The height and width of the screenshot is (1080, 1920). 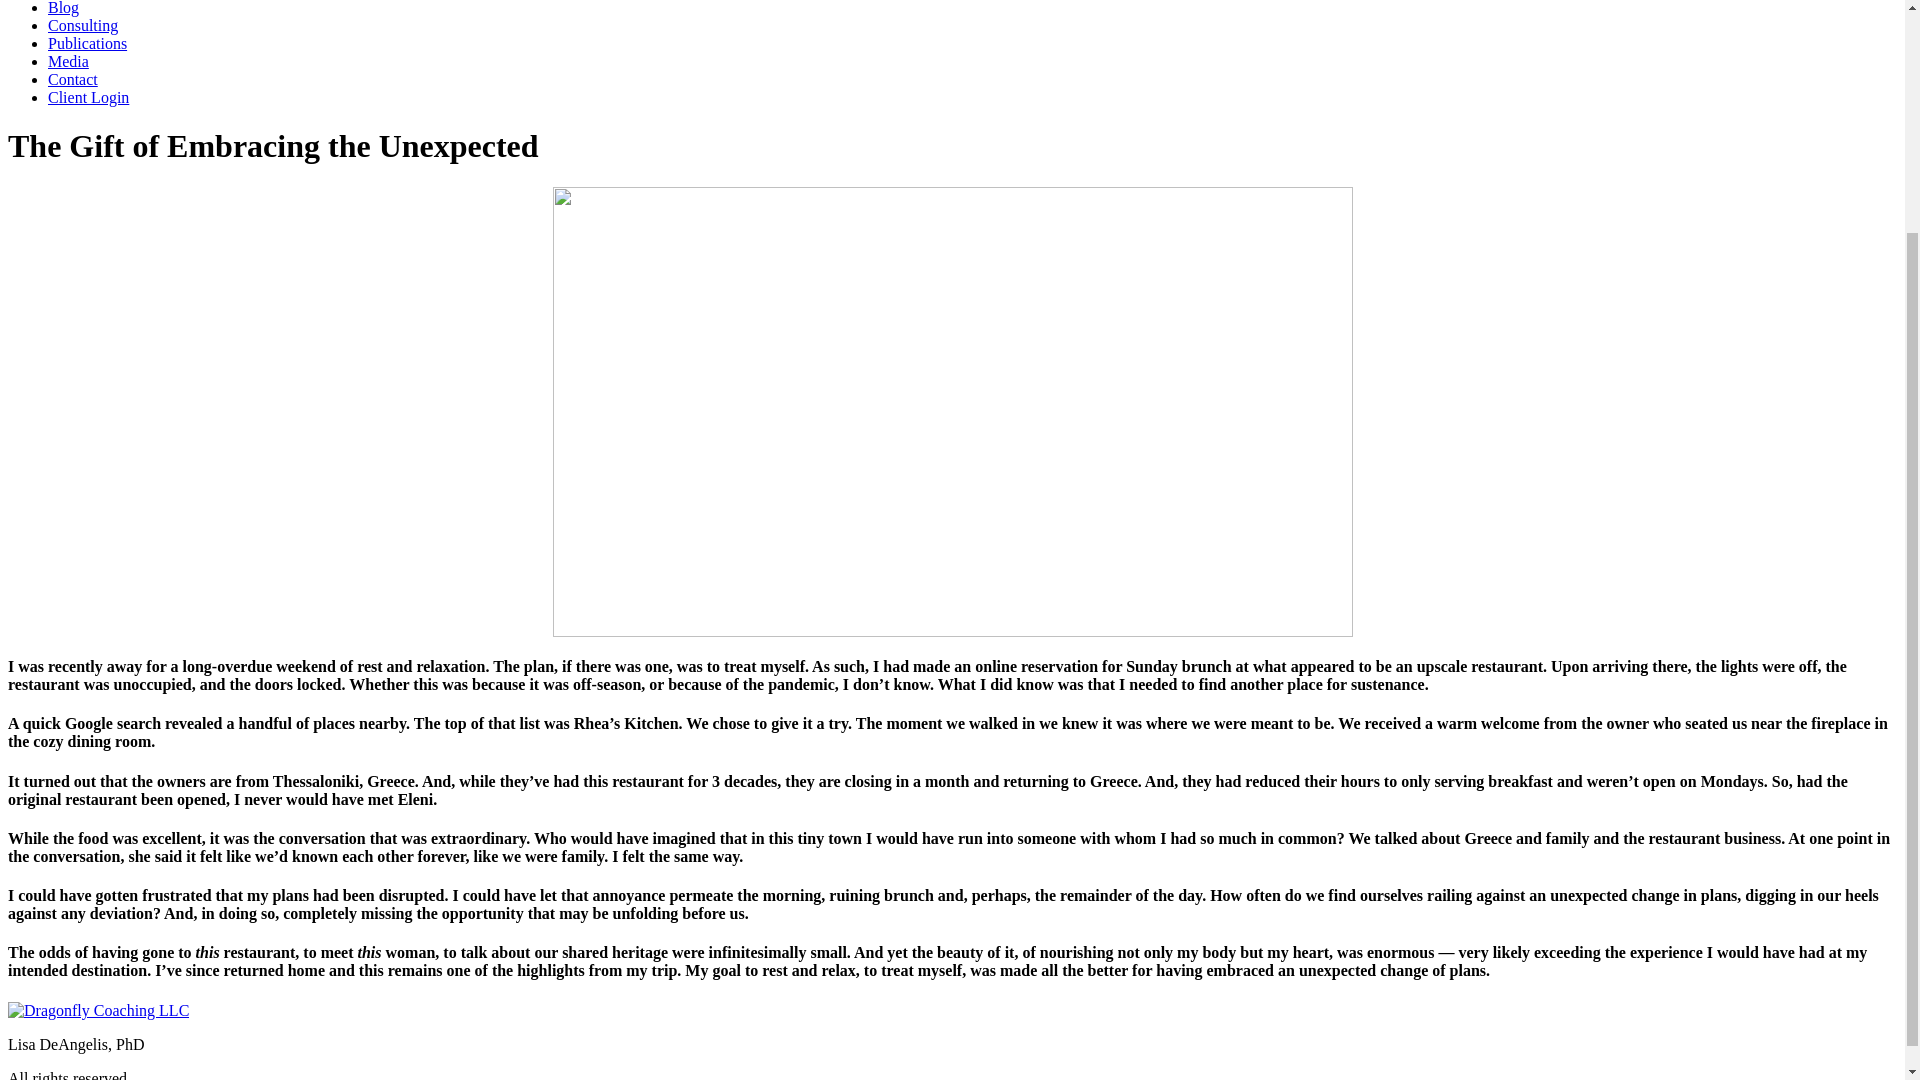 What do you see at coordinates (63, 8) in the screenshot?
I see `Blog` at bounding box center [63, 8].